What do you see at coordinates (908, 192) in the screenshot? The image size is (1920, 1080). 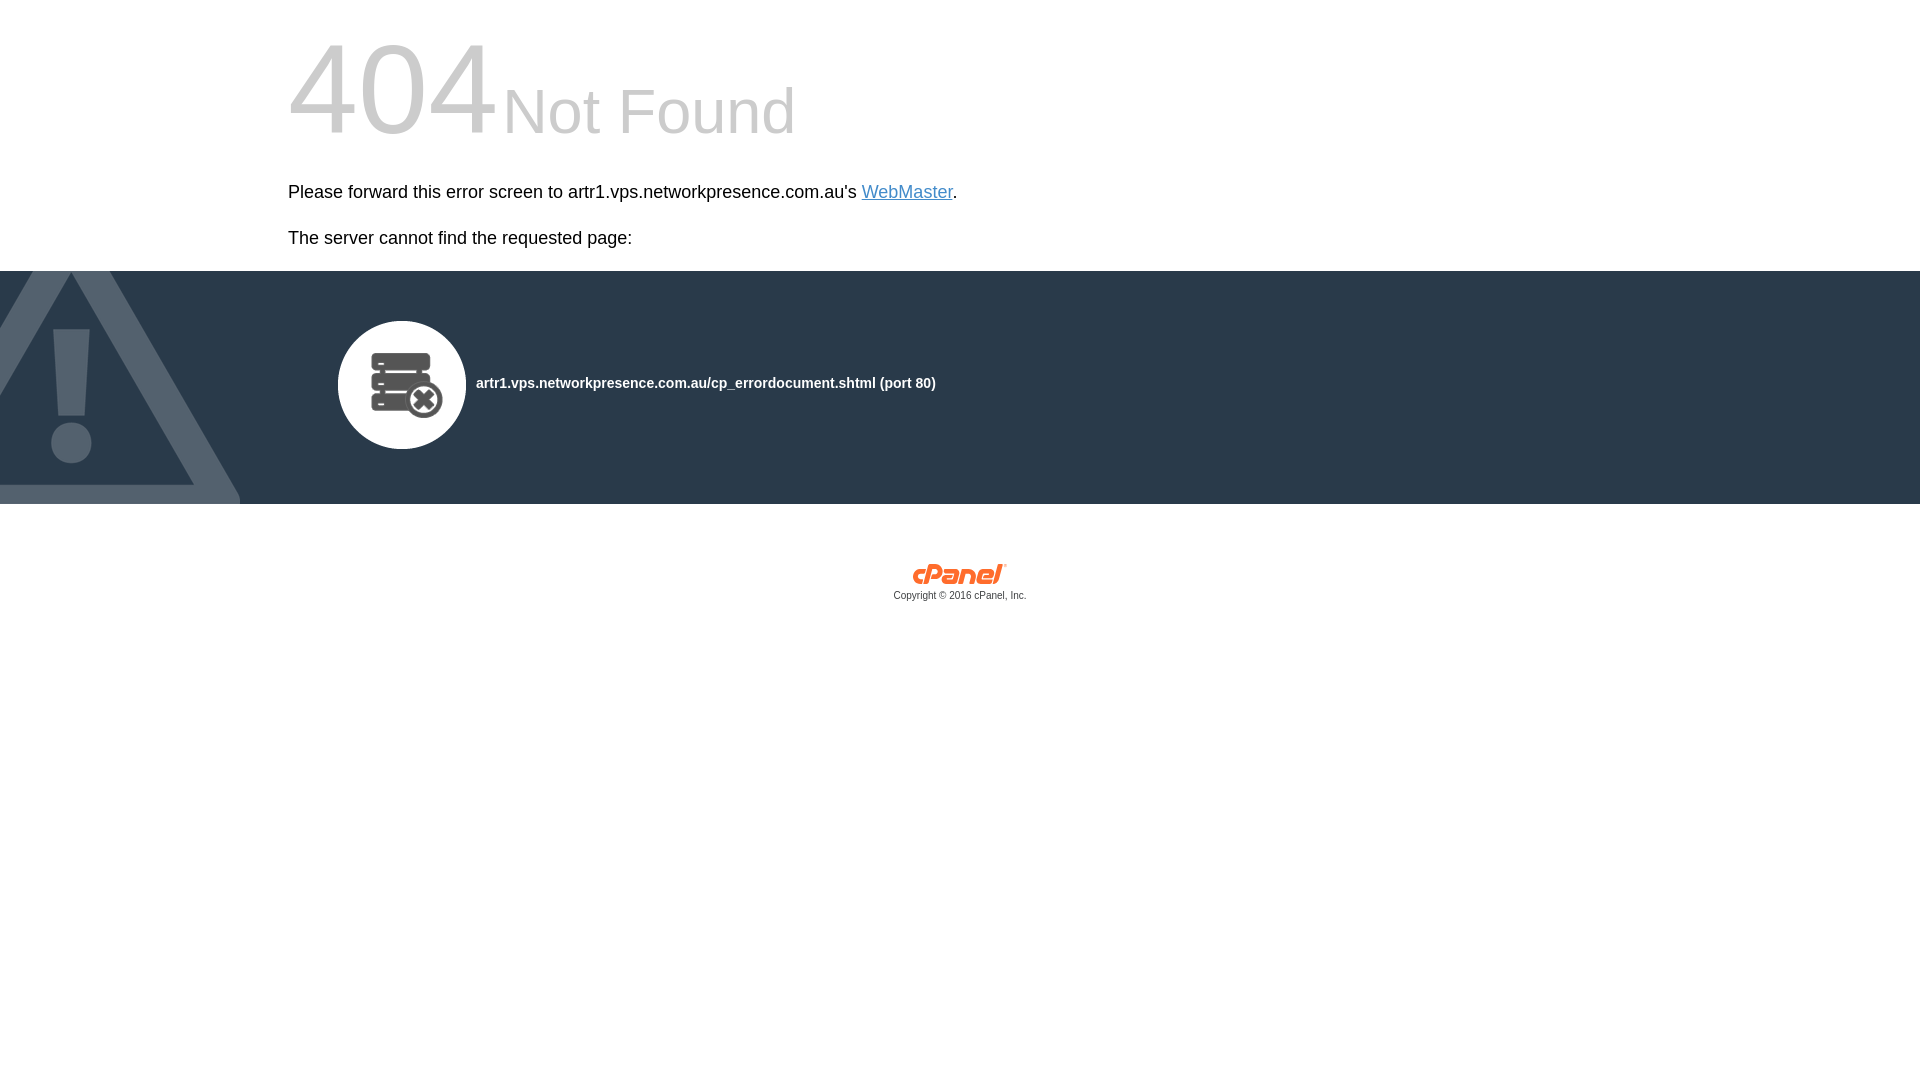 I see `WebMaster` at bounding box center [908, 192].